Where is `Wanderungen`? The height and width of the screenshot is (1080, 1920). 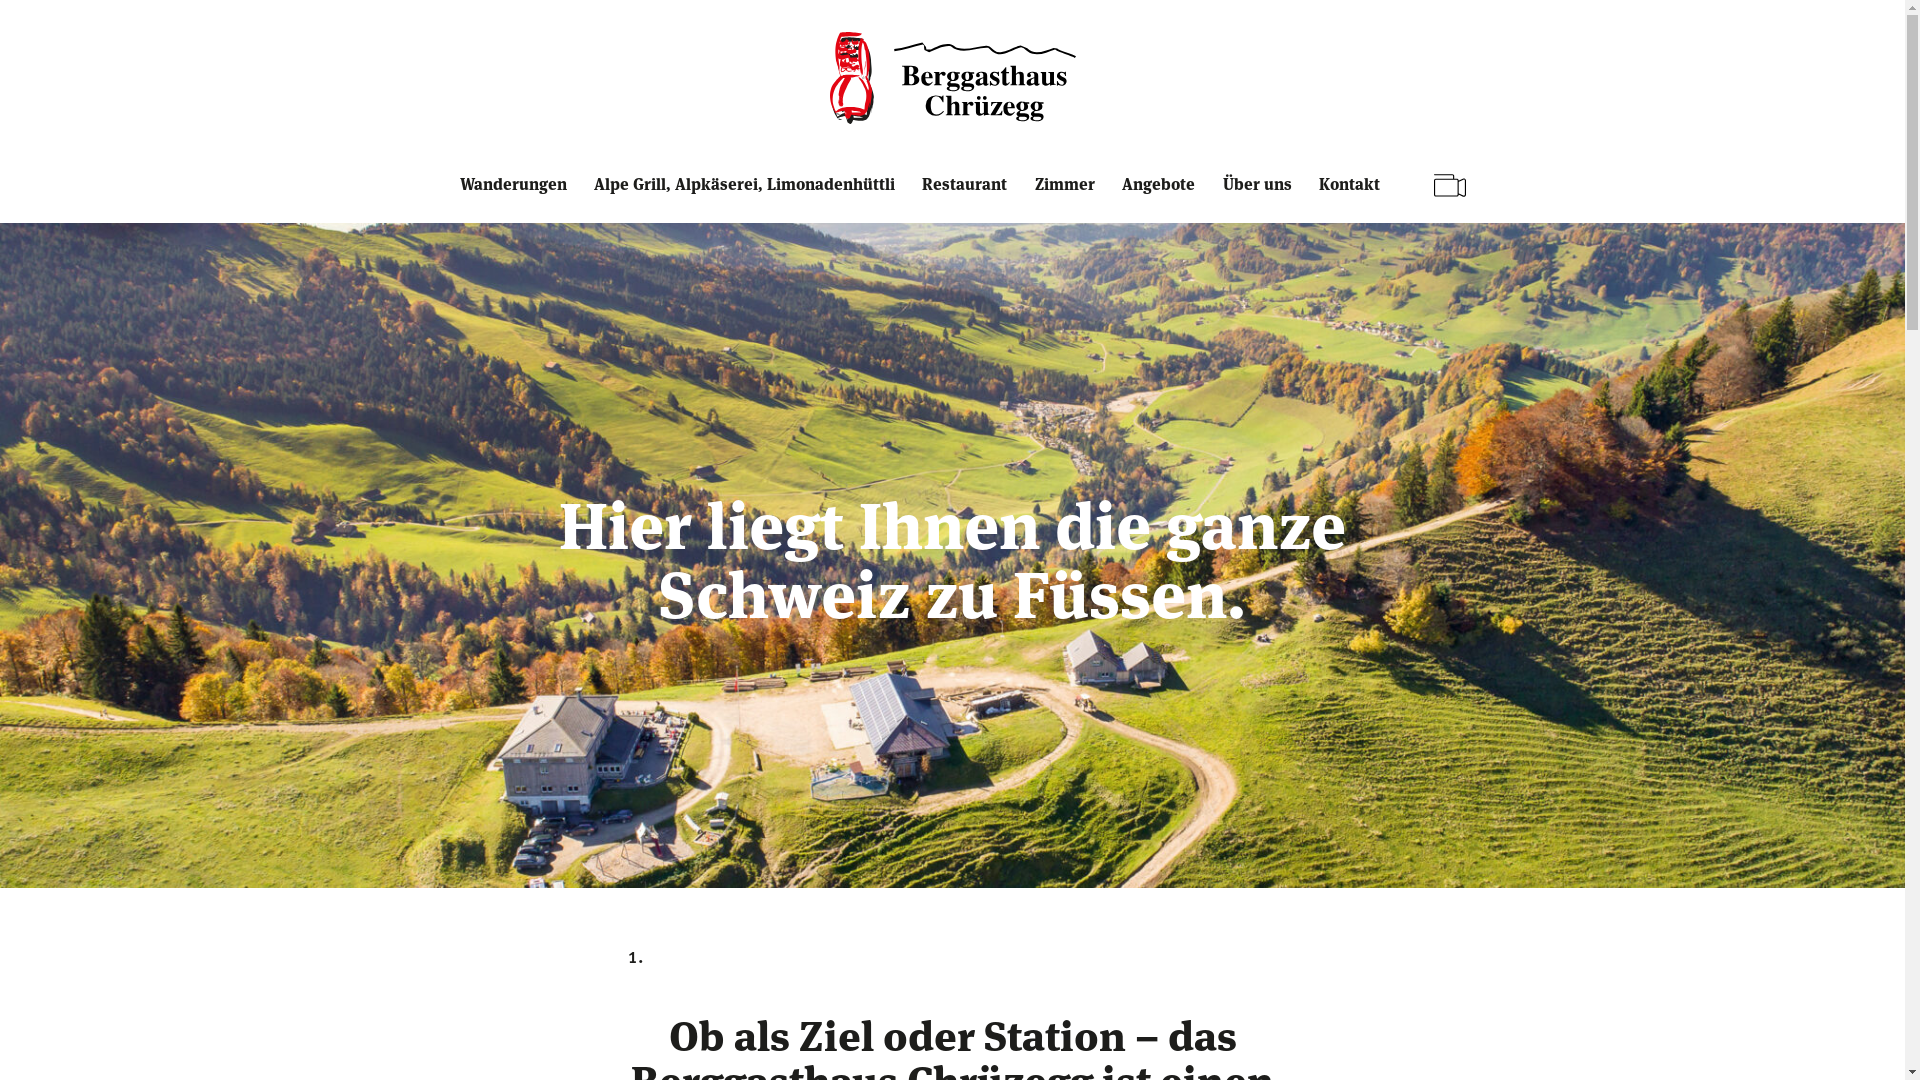
Wanderungen is located at coordinates (518, 198).